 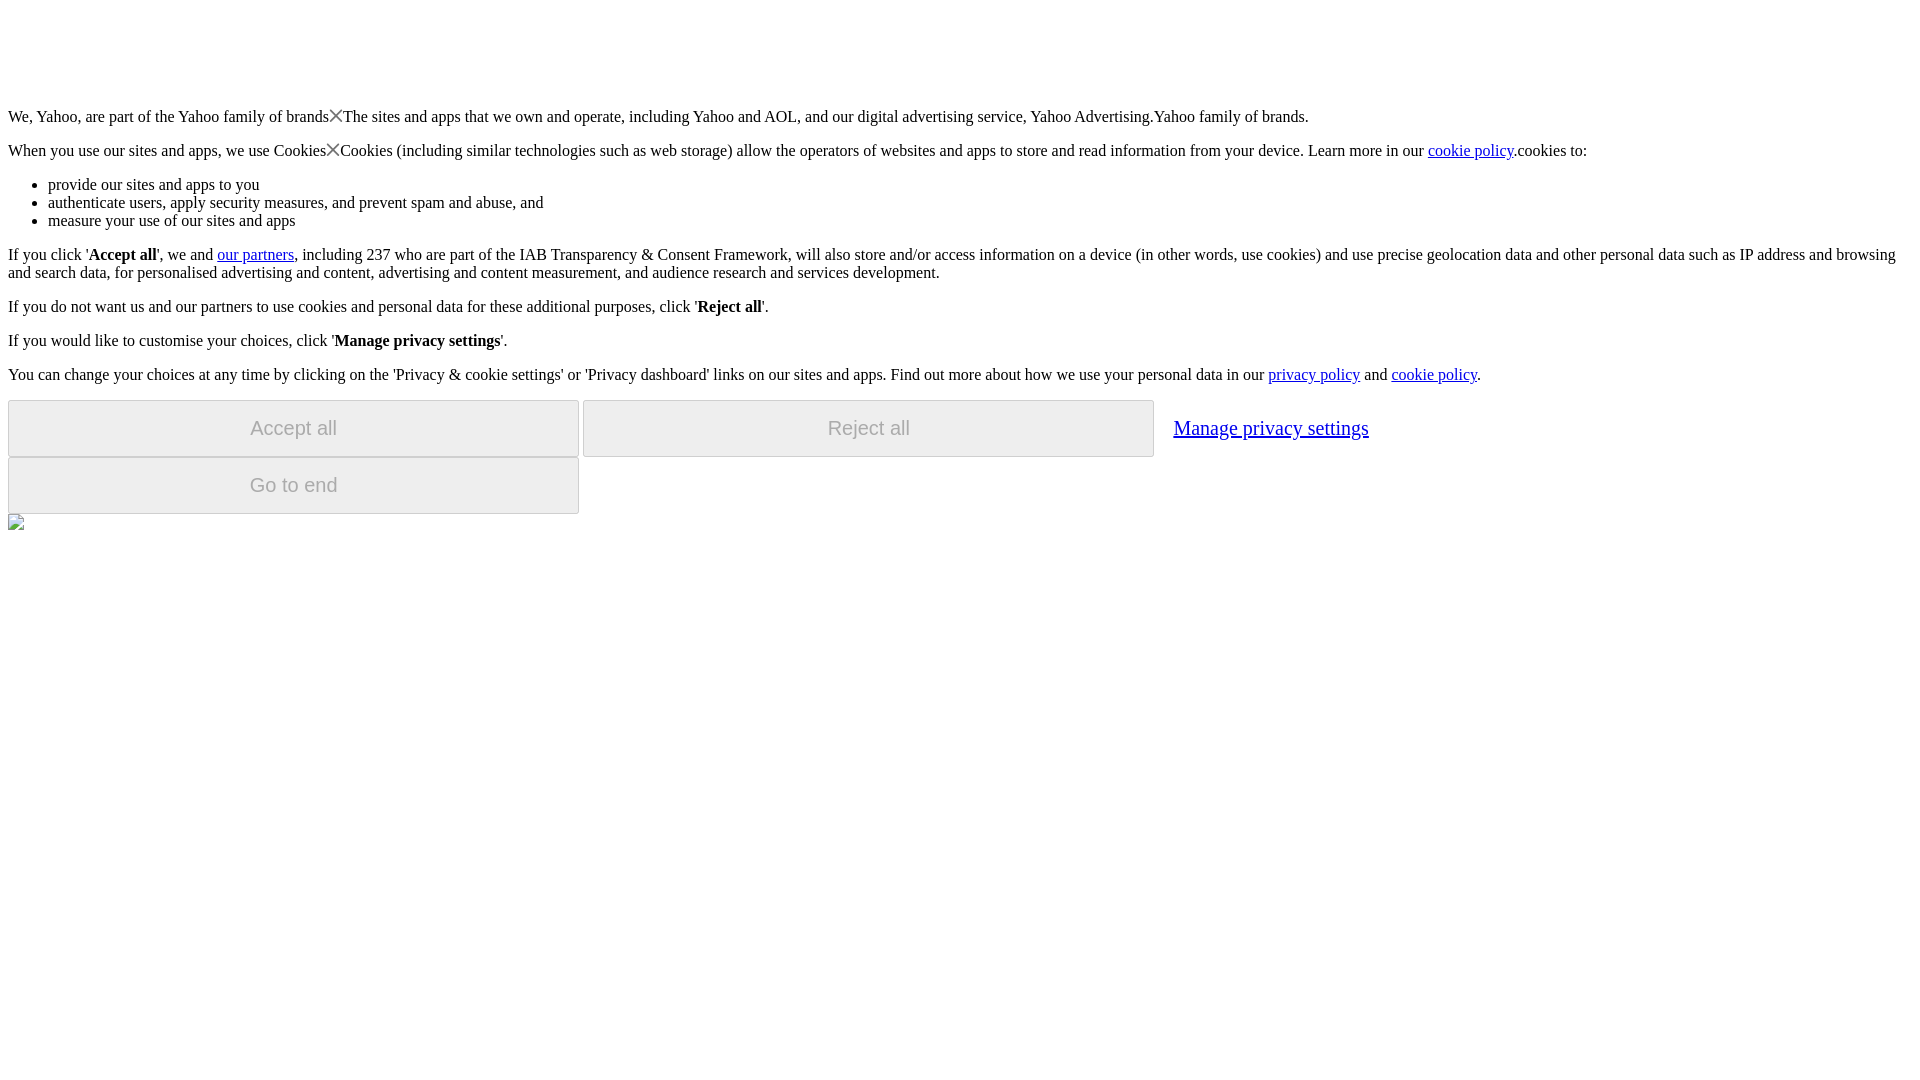 What do you see at coordinates (254, 254) in the screenshot?
I see `our partners` at bounding box center [254, 254].